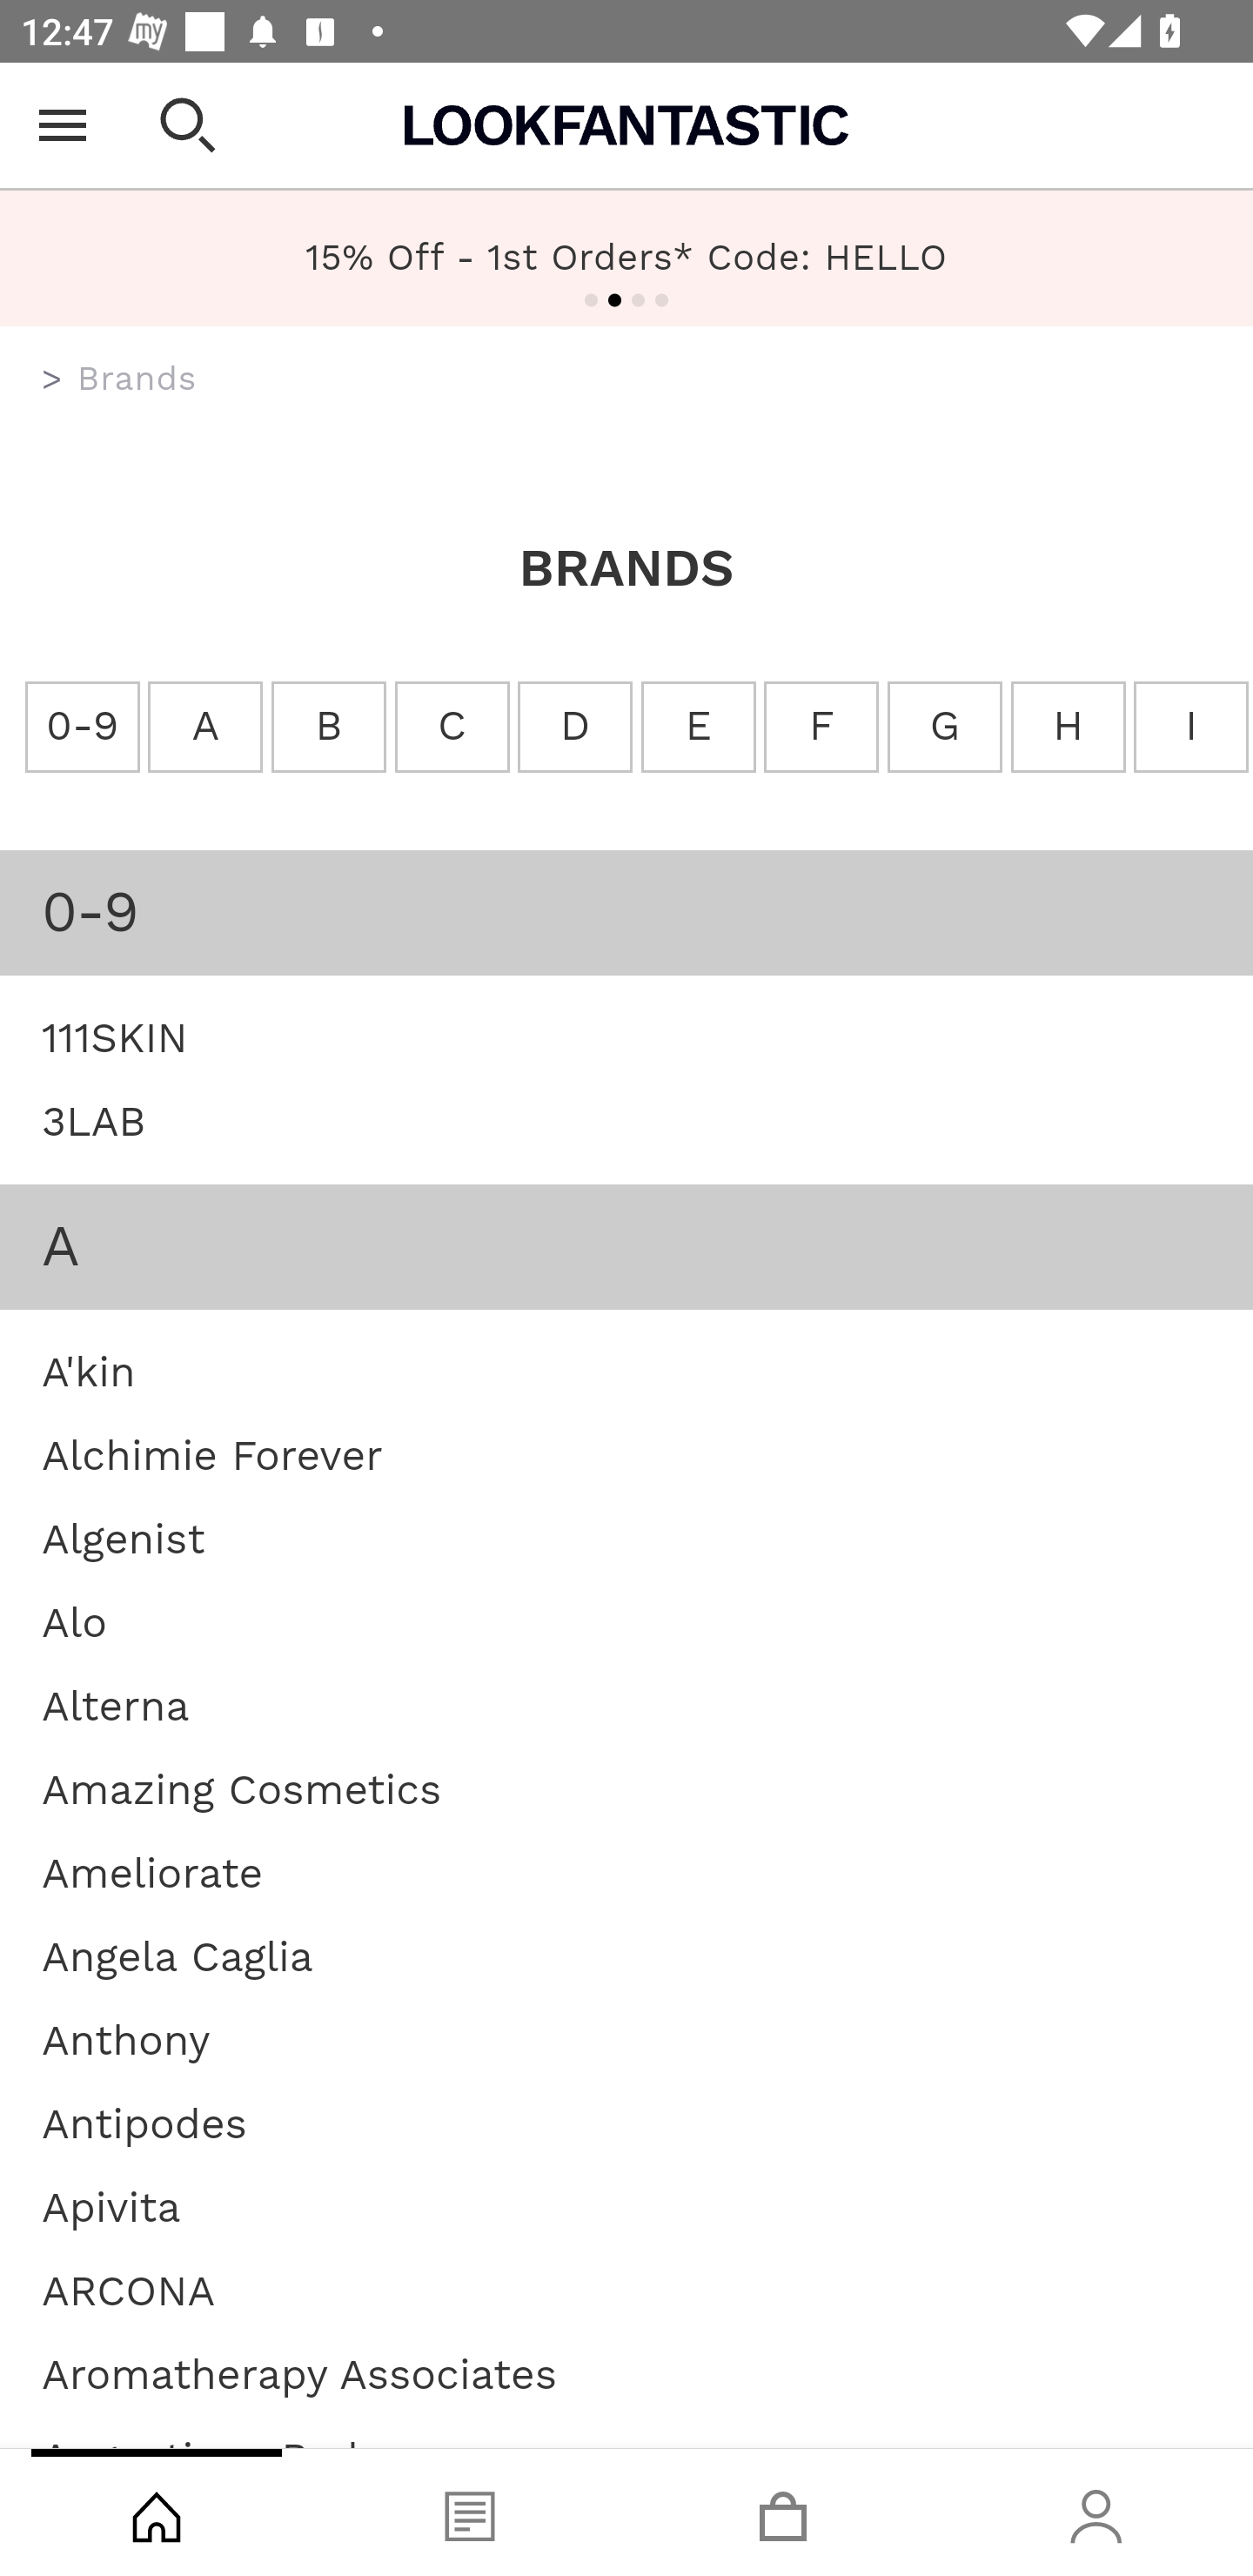 Image resolution: width=1253 pixels, height=2576 pixels. I want to click on I, so click(1191, 728).